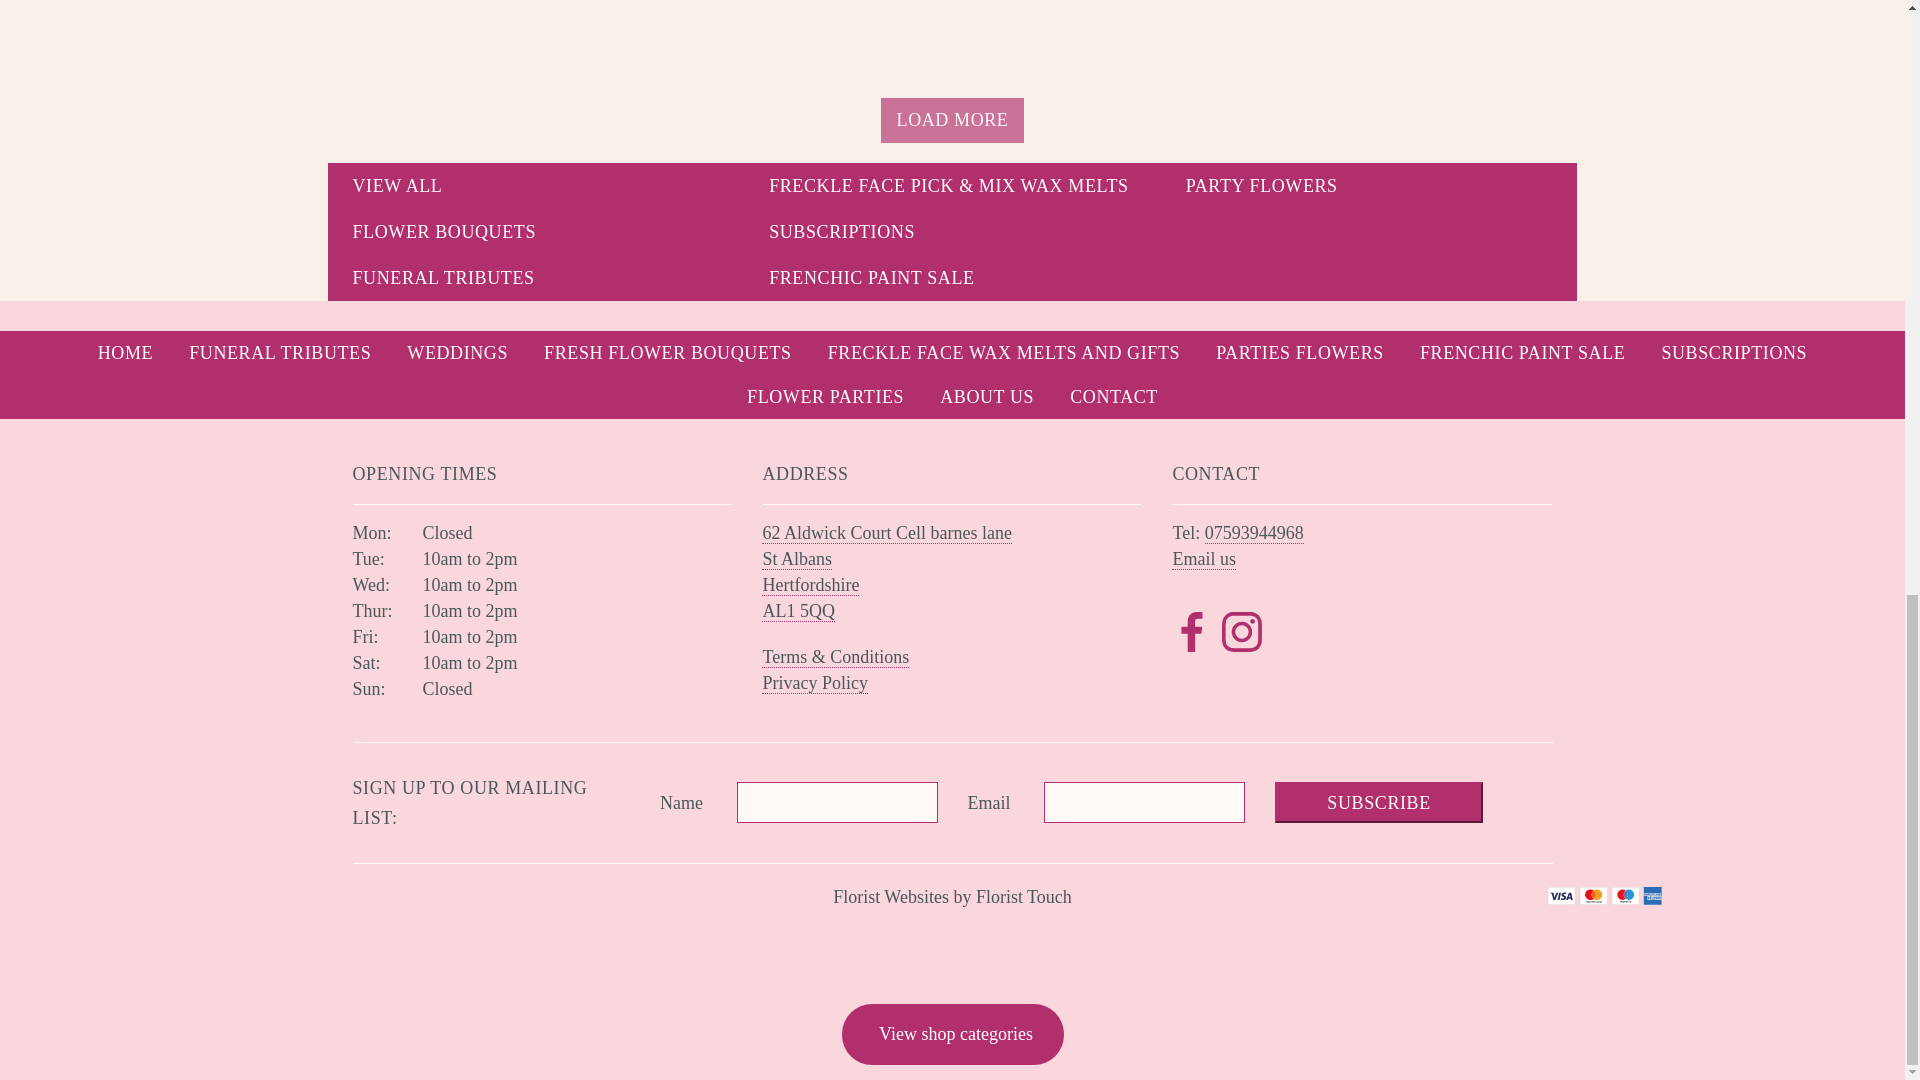 This screenshot has width=1920, height=1080. What do you see at coordinates (1370, 186) in the screenshot?
I see `PARTY FLOWERS` at bounding box center [1370, 186].